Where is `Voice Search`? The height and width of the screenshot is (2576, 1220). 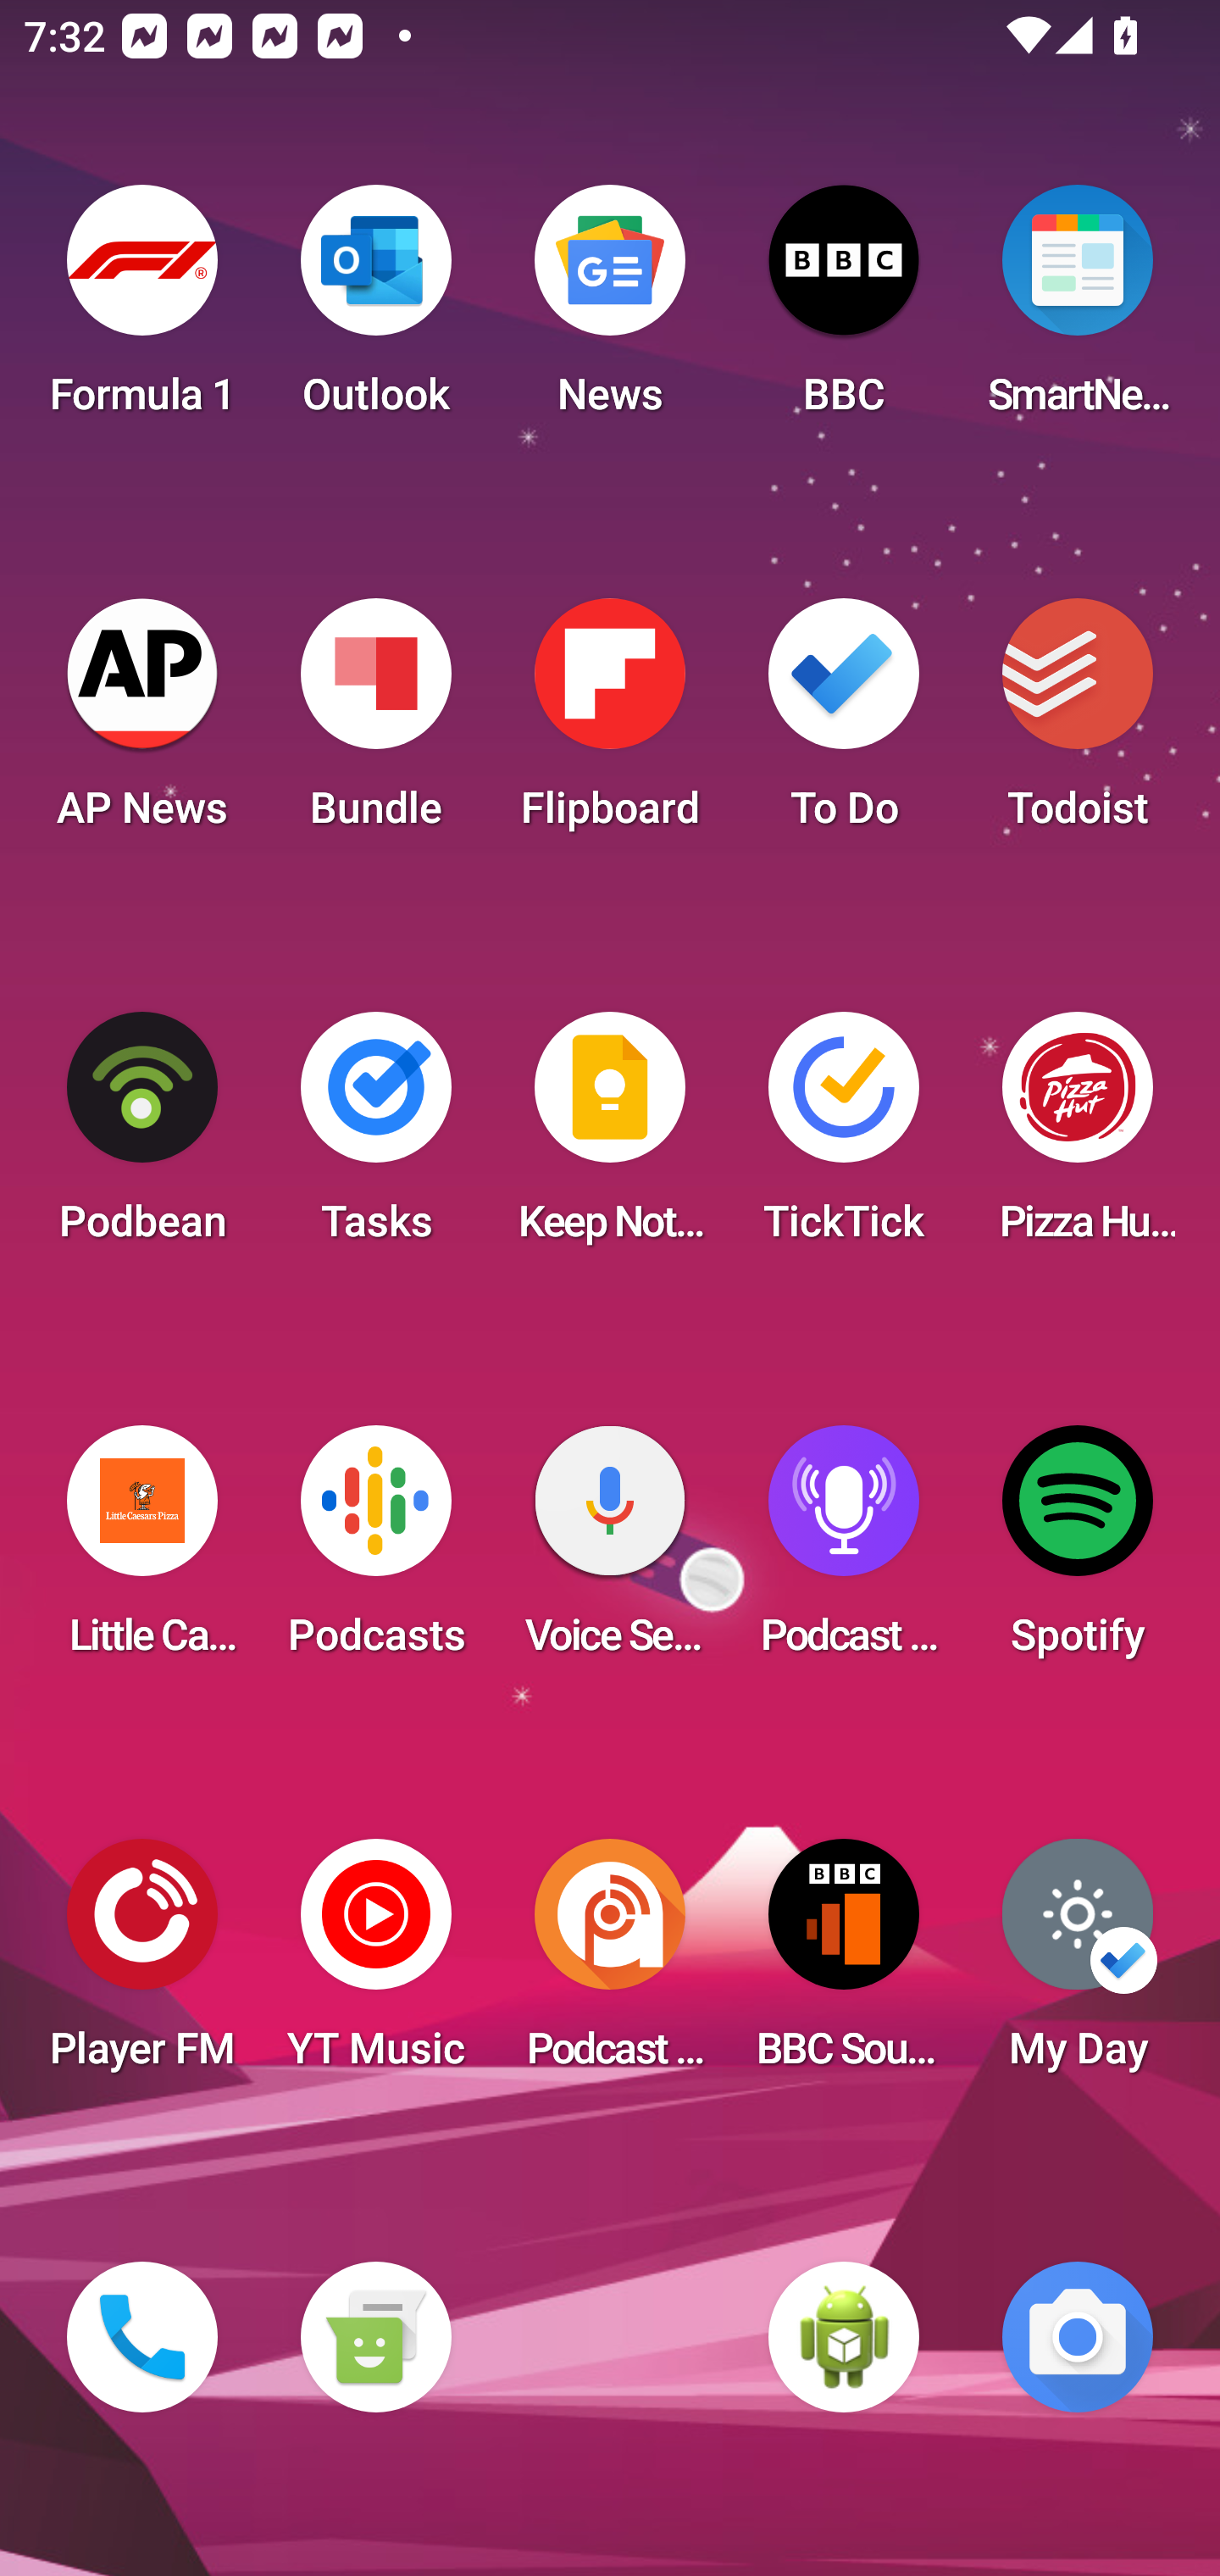 Voice Search is located at coordinates (610, 1551).